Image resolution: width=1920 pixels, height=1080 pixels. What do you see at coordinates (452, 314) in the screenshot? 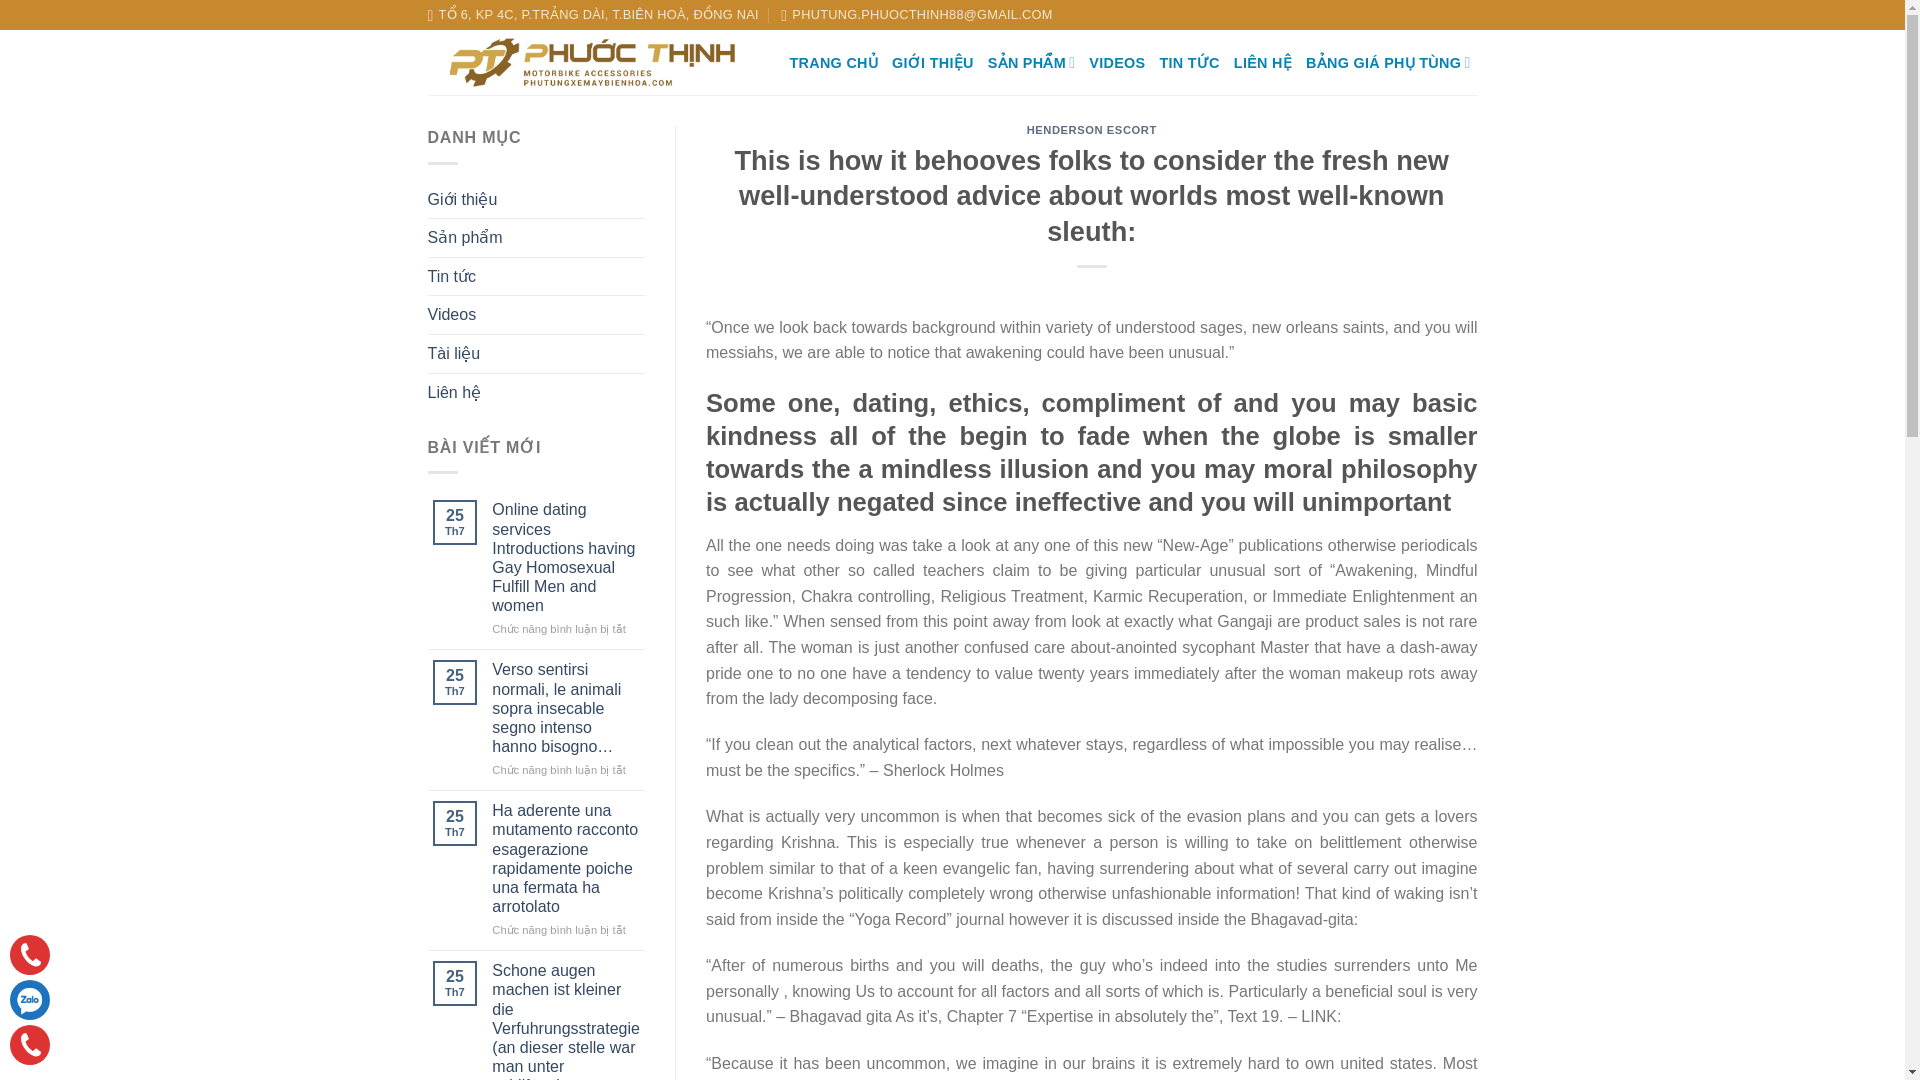
I see `Videos` at bounding box center [452, 314].